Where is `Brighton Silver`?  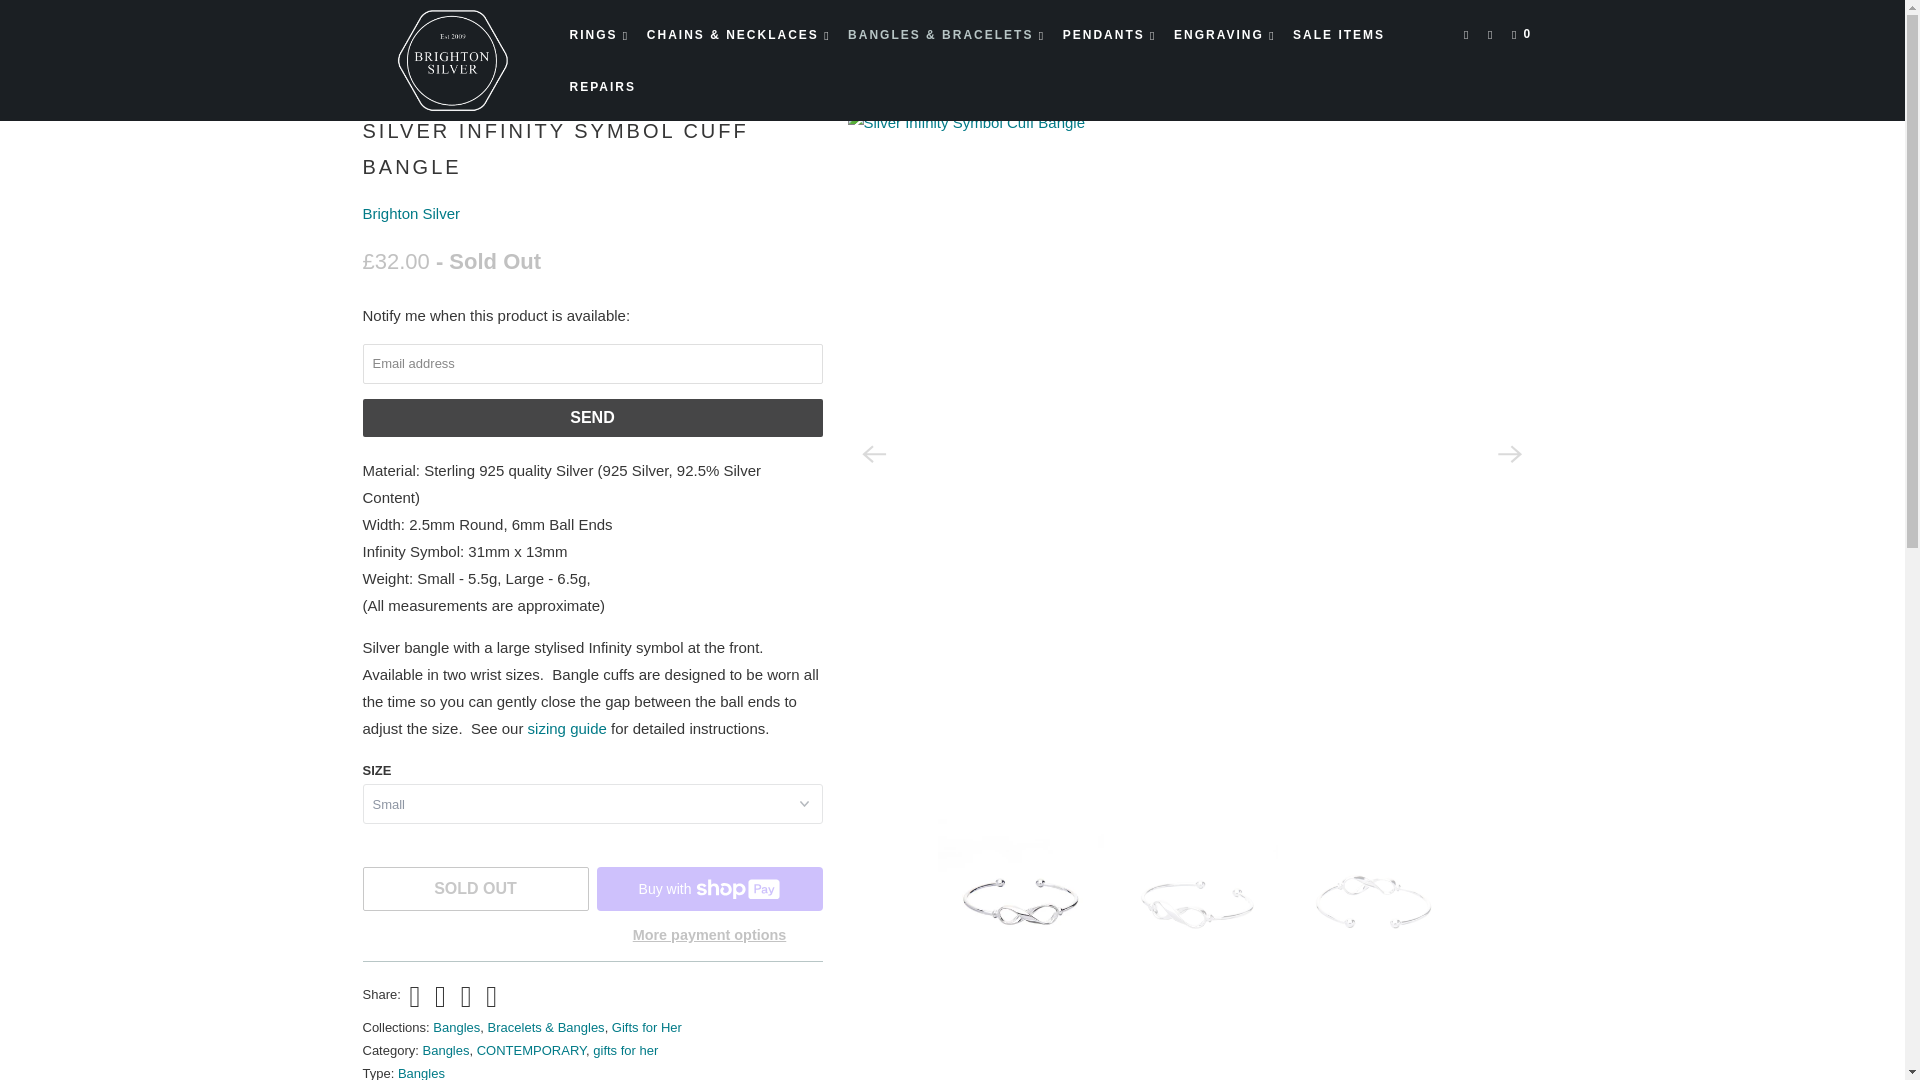
Brighton Silver is located at coordinates (380, 40).